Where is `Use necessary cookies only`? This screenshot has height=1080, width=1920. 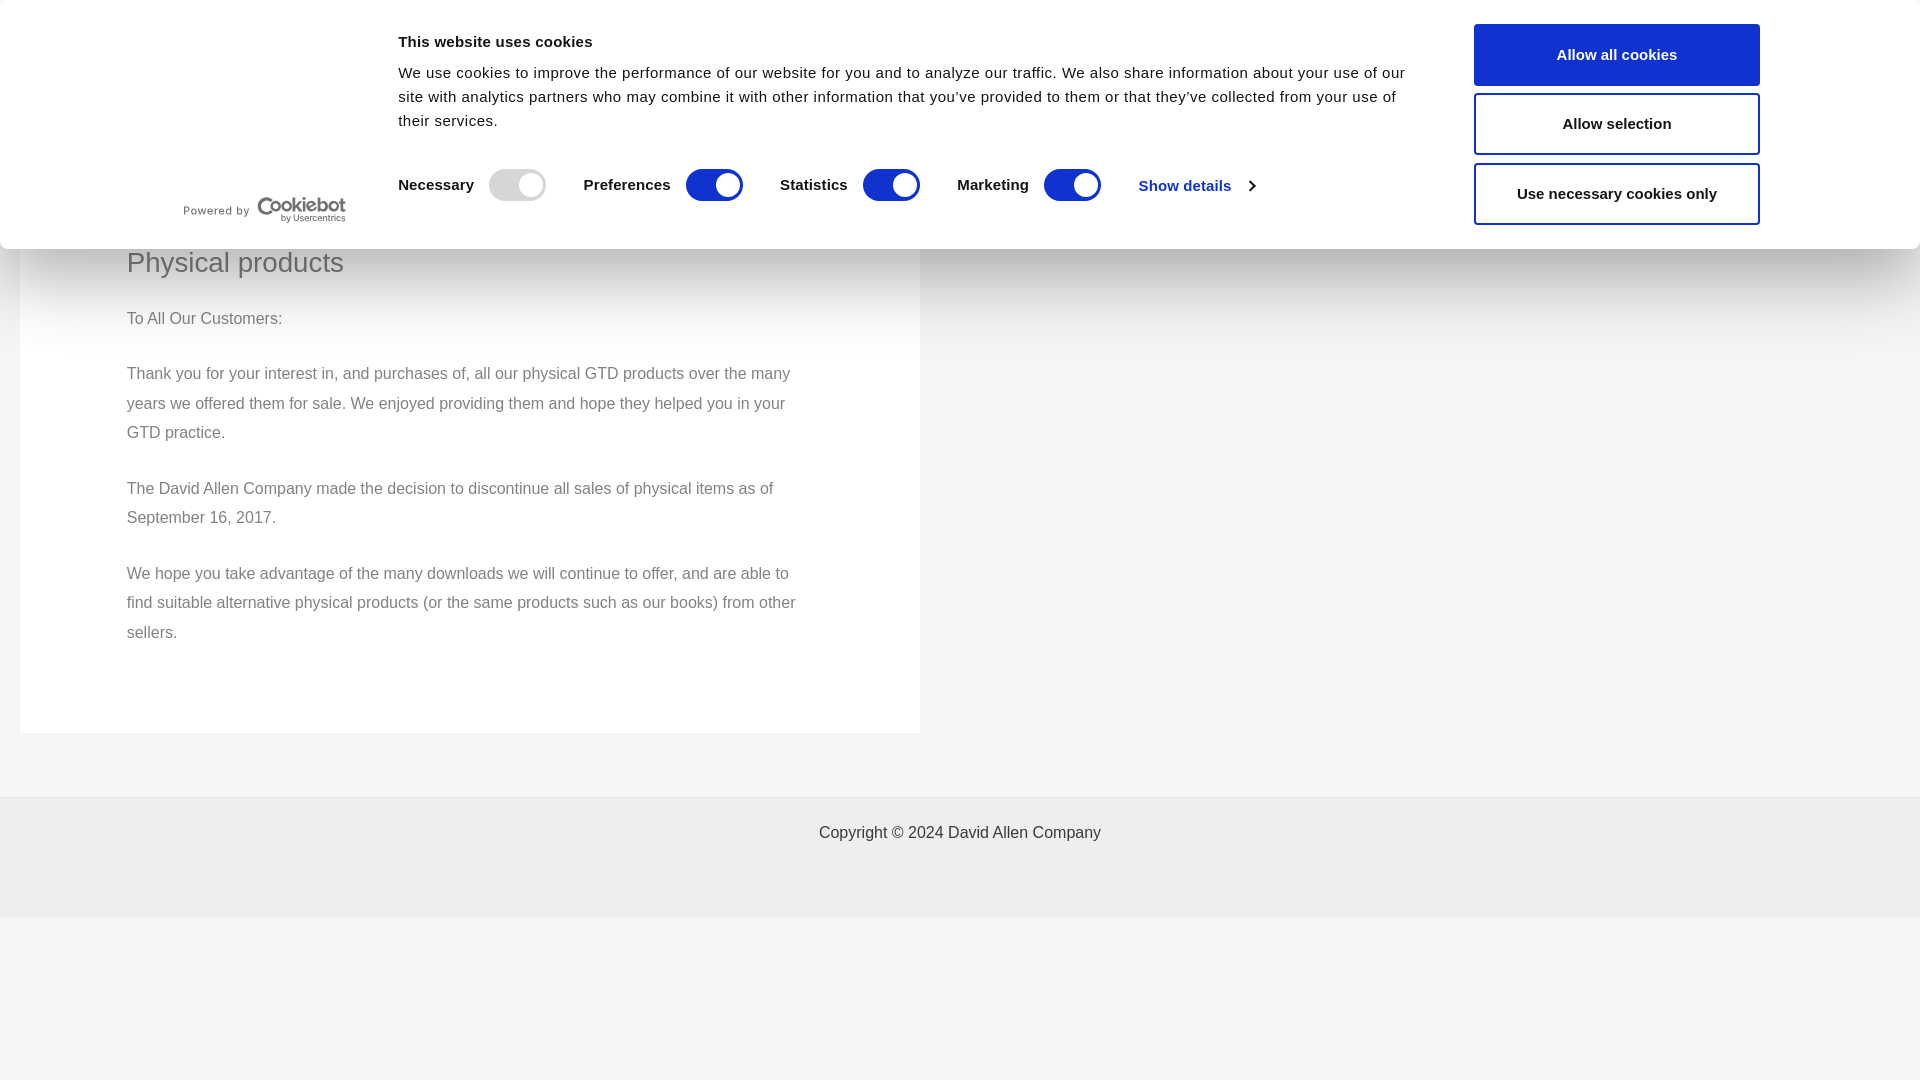
Use necessary cookies only is located at coordinates (1617, 194).